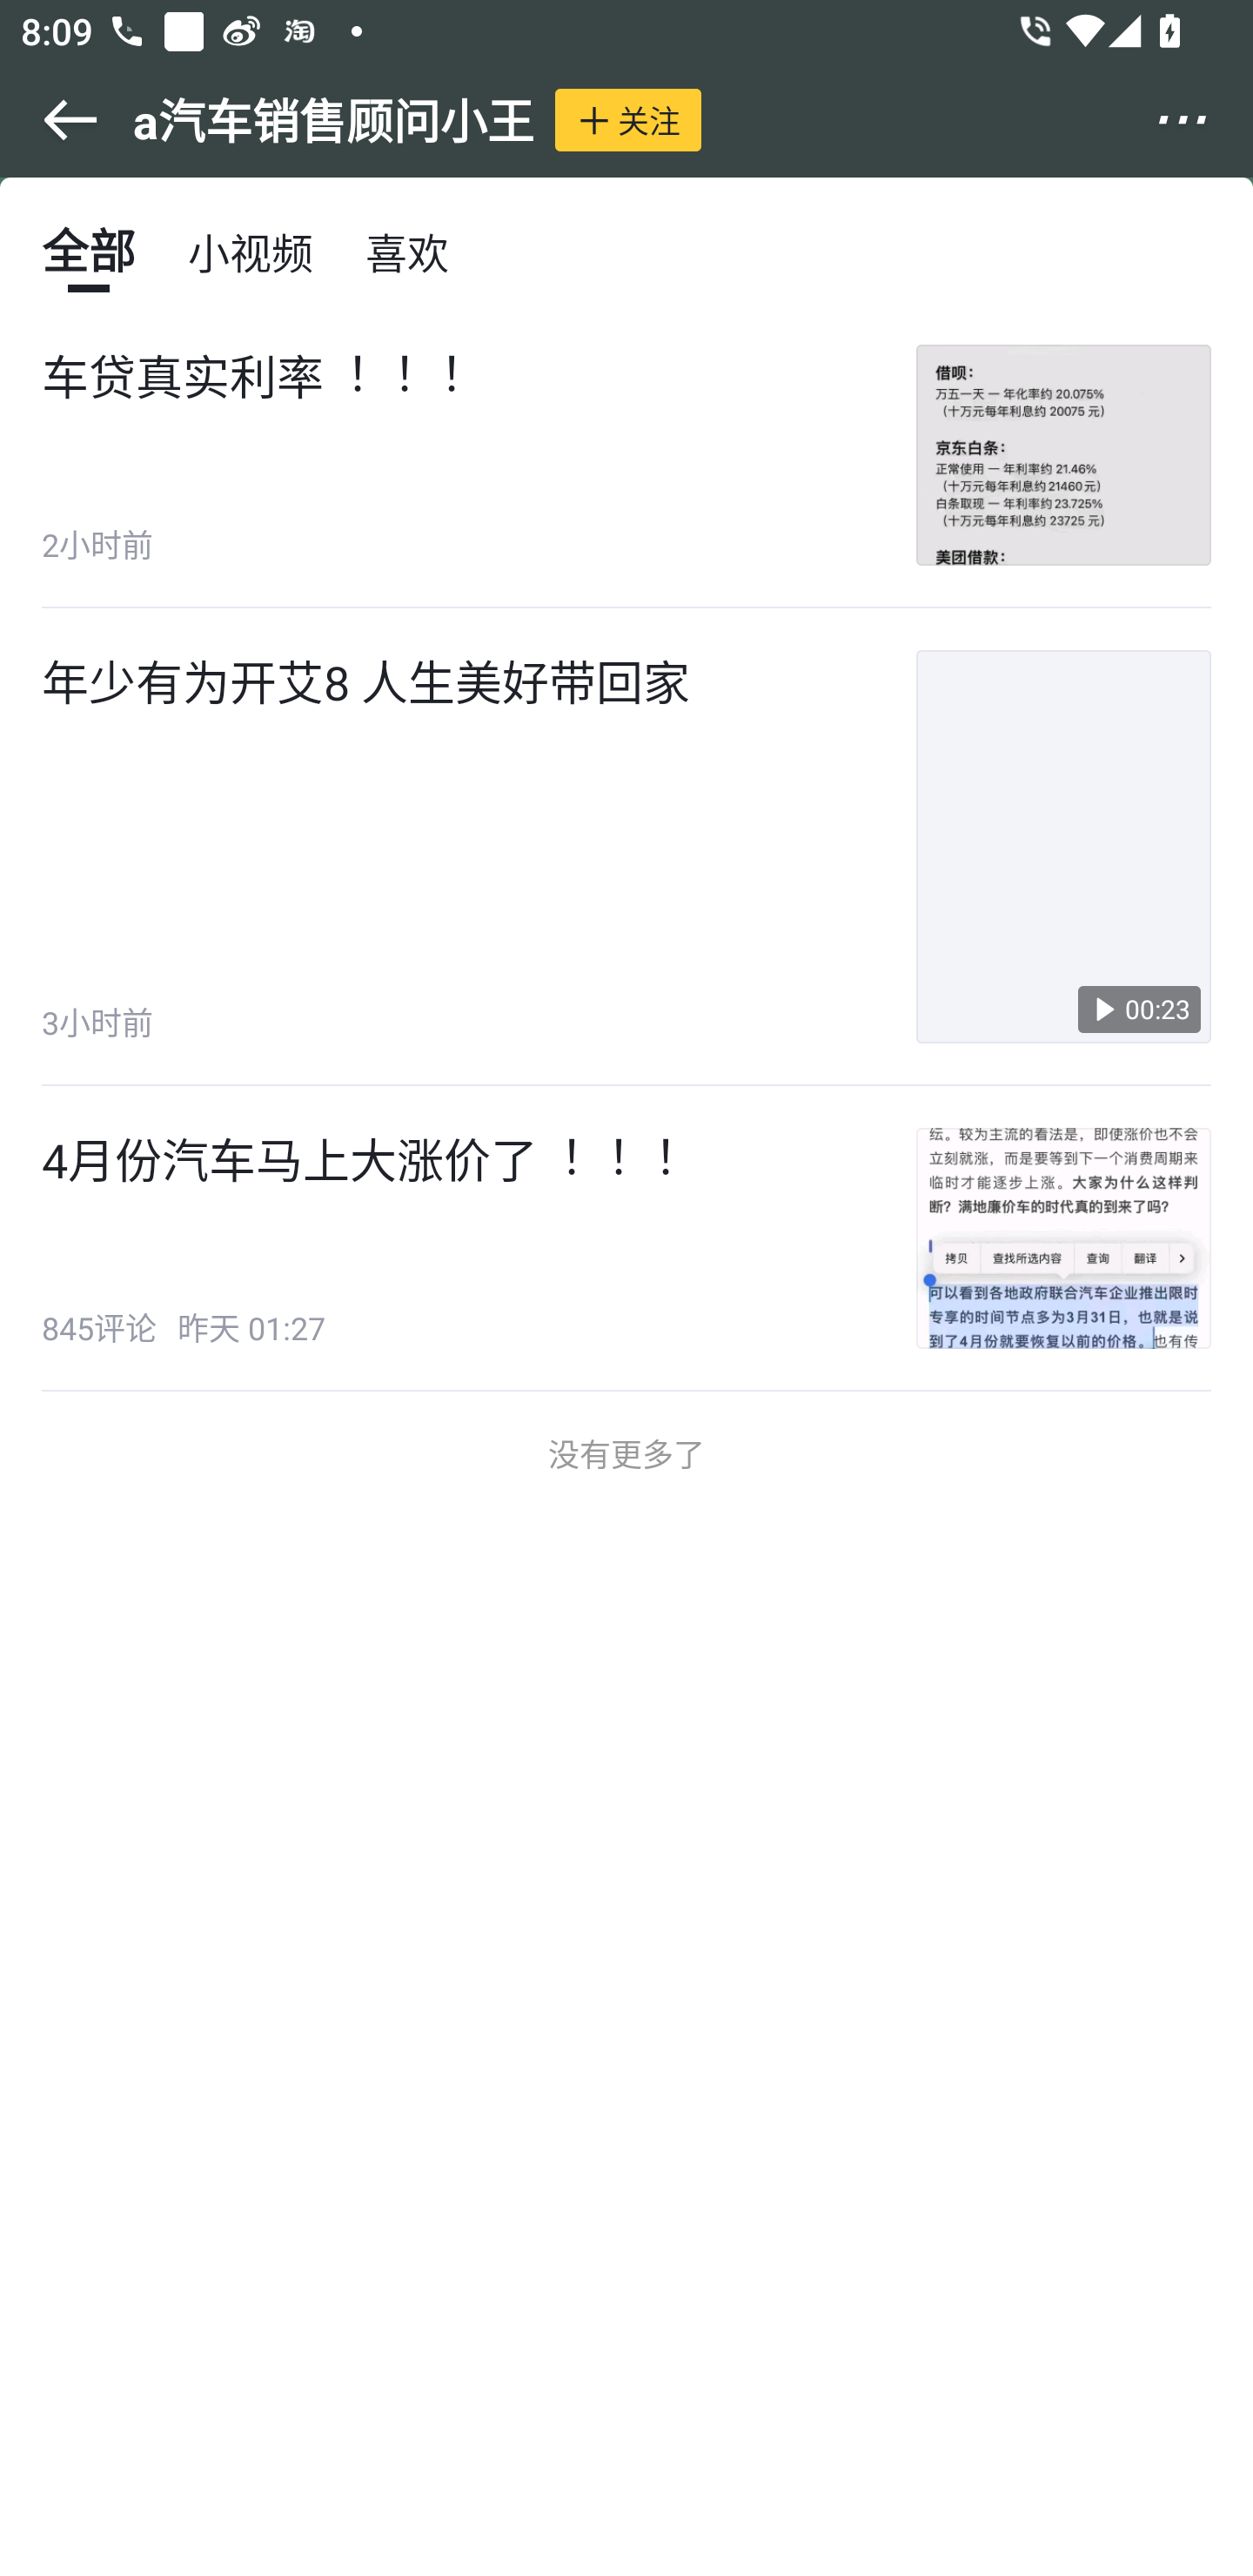 The height and width of the screenshot is (2576, 1253). I want to click on 车贷真实利率︕︕︕, so click(252, 376).